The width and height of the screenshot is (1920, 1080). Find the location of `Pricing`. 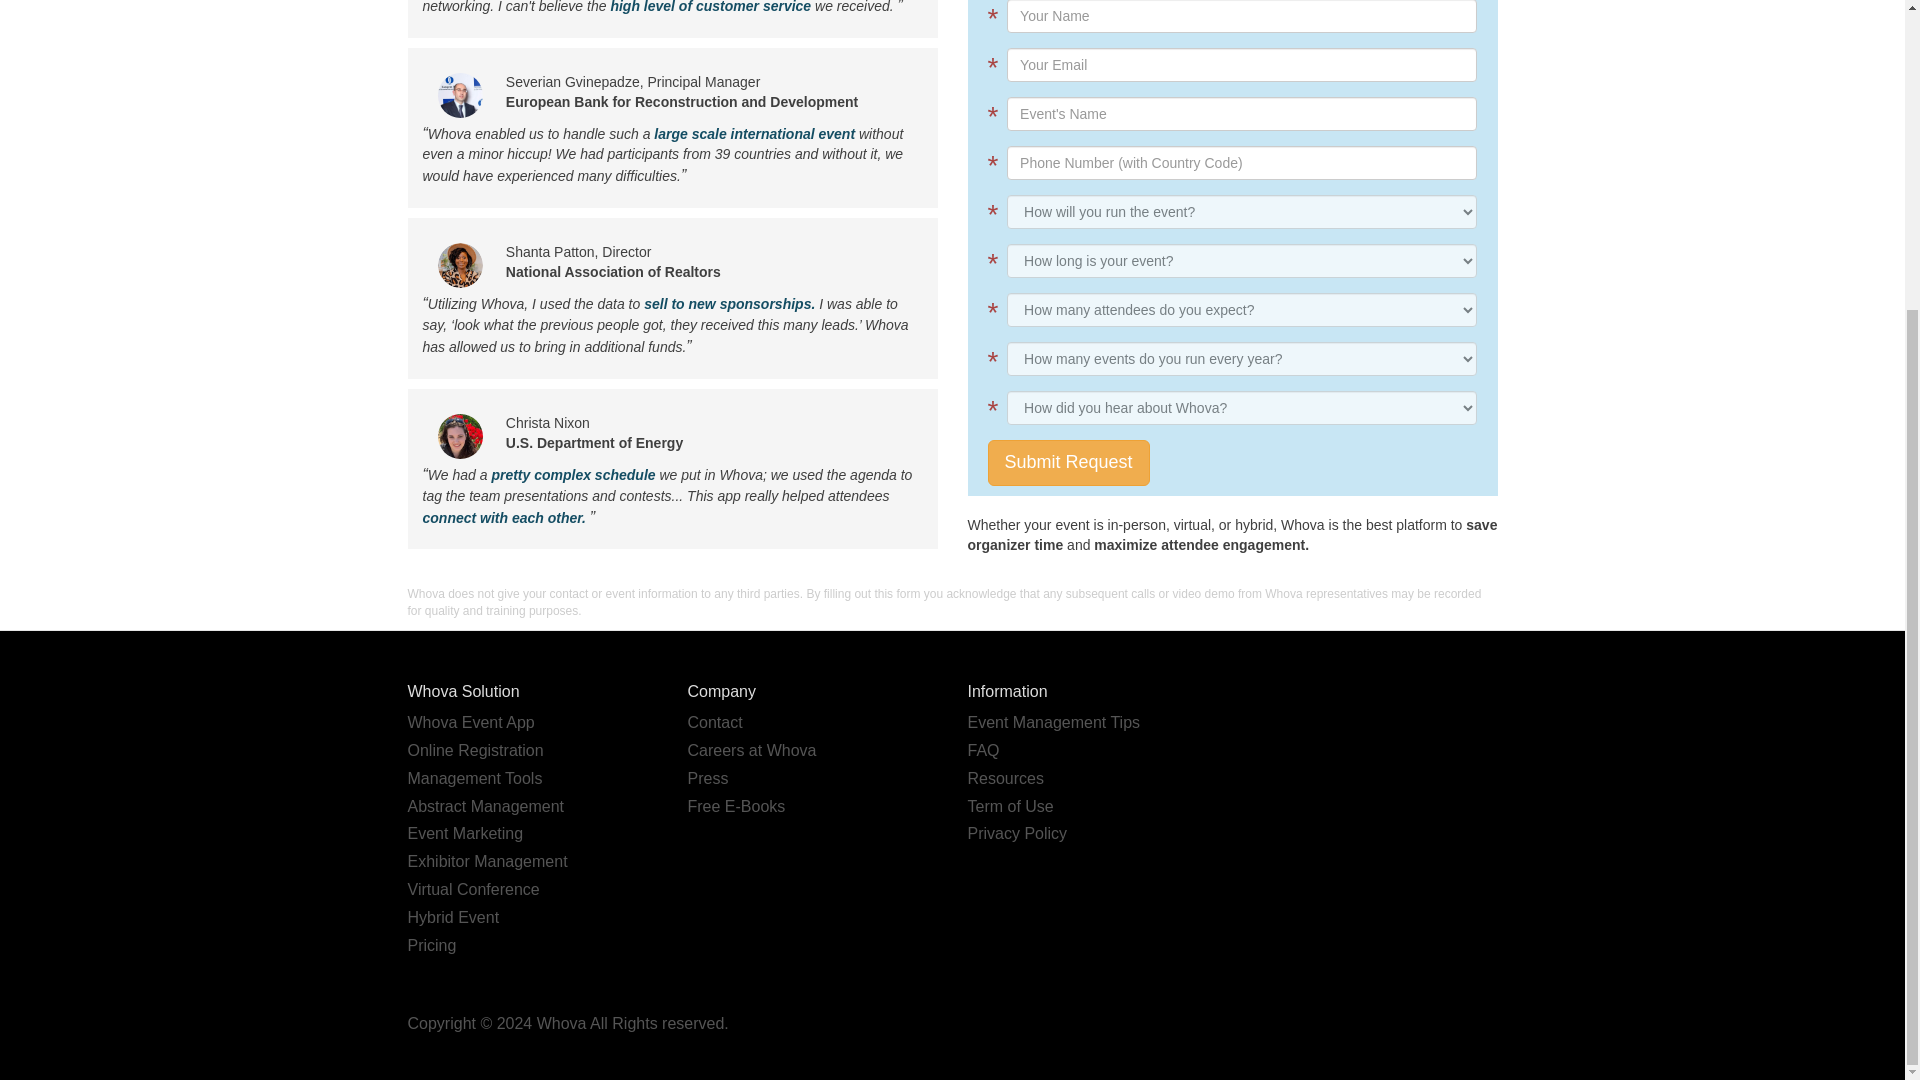

Pricing is located at coordinates (432, 945).